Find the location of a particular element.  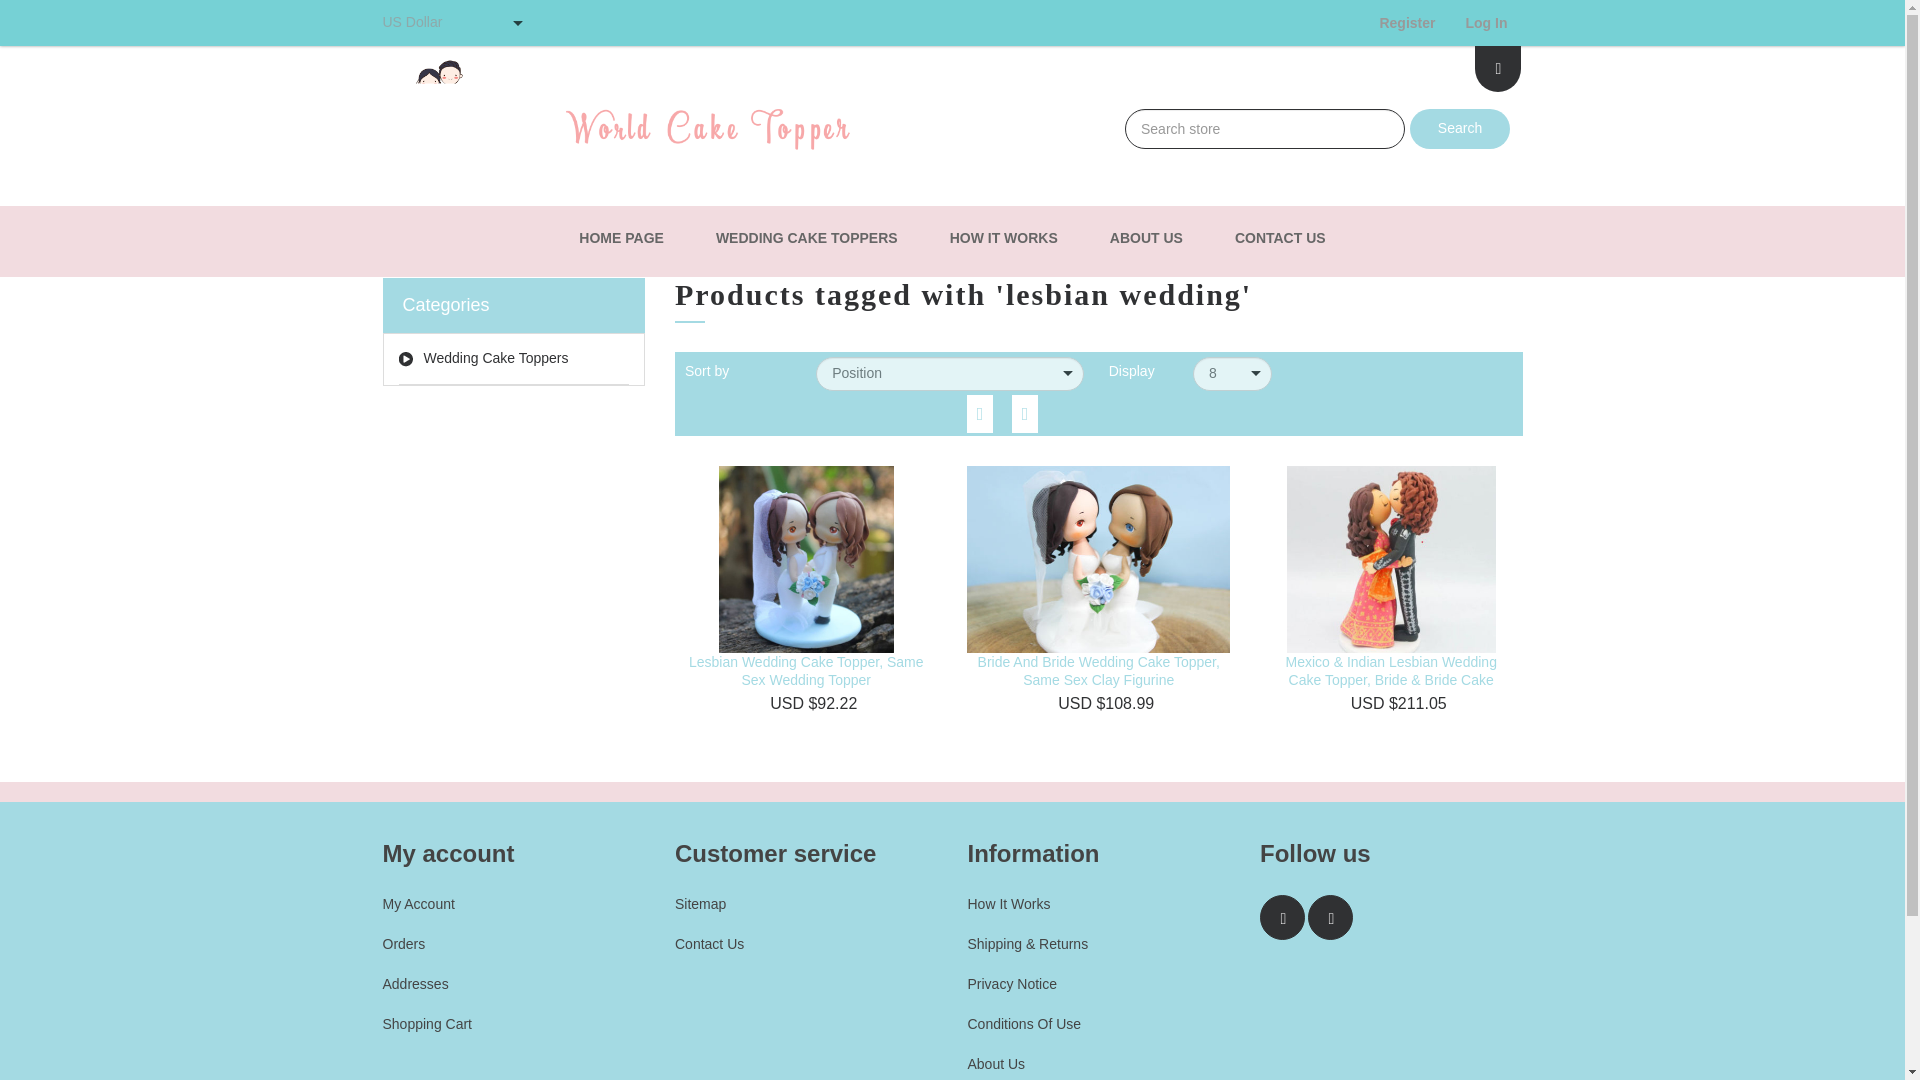

Bride And Bride Wedding Cake Topper, Same Sex Clay Figurine is located at coordinates (1098, 670).